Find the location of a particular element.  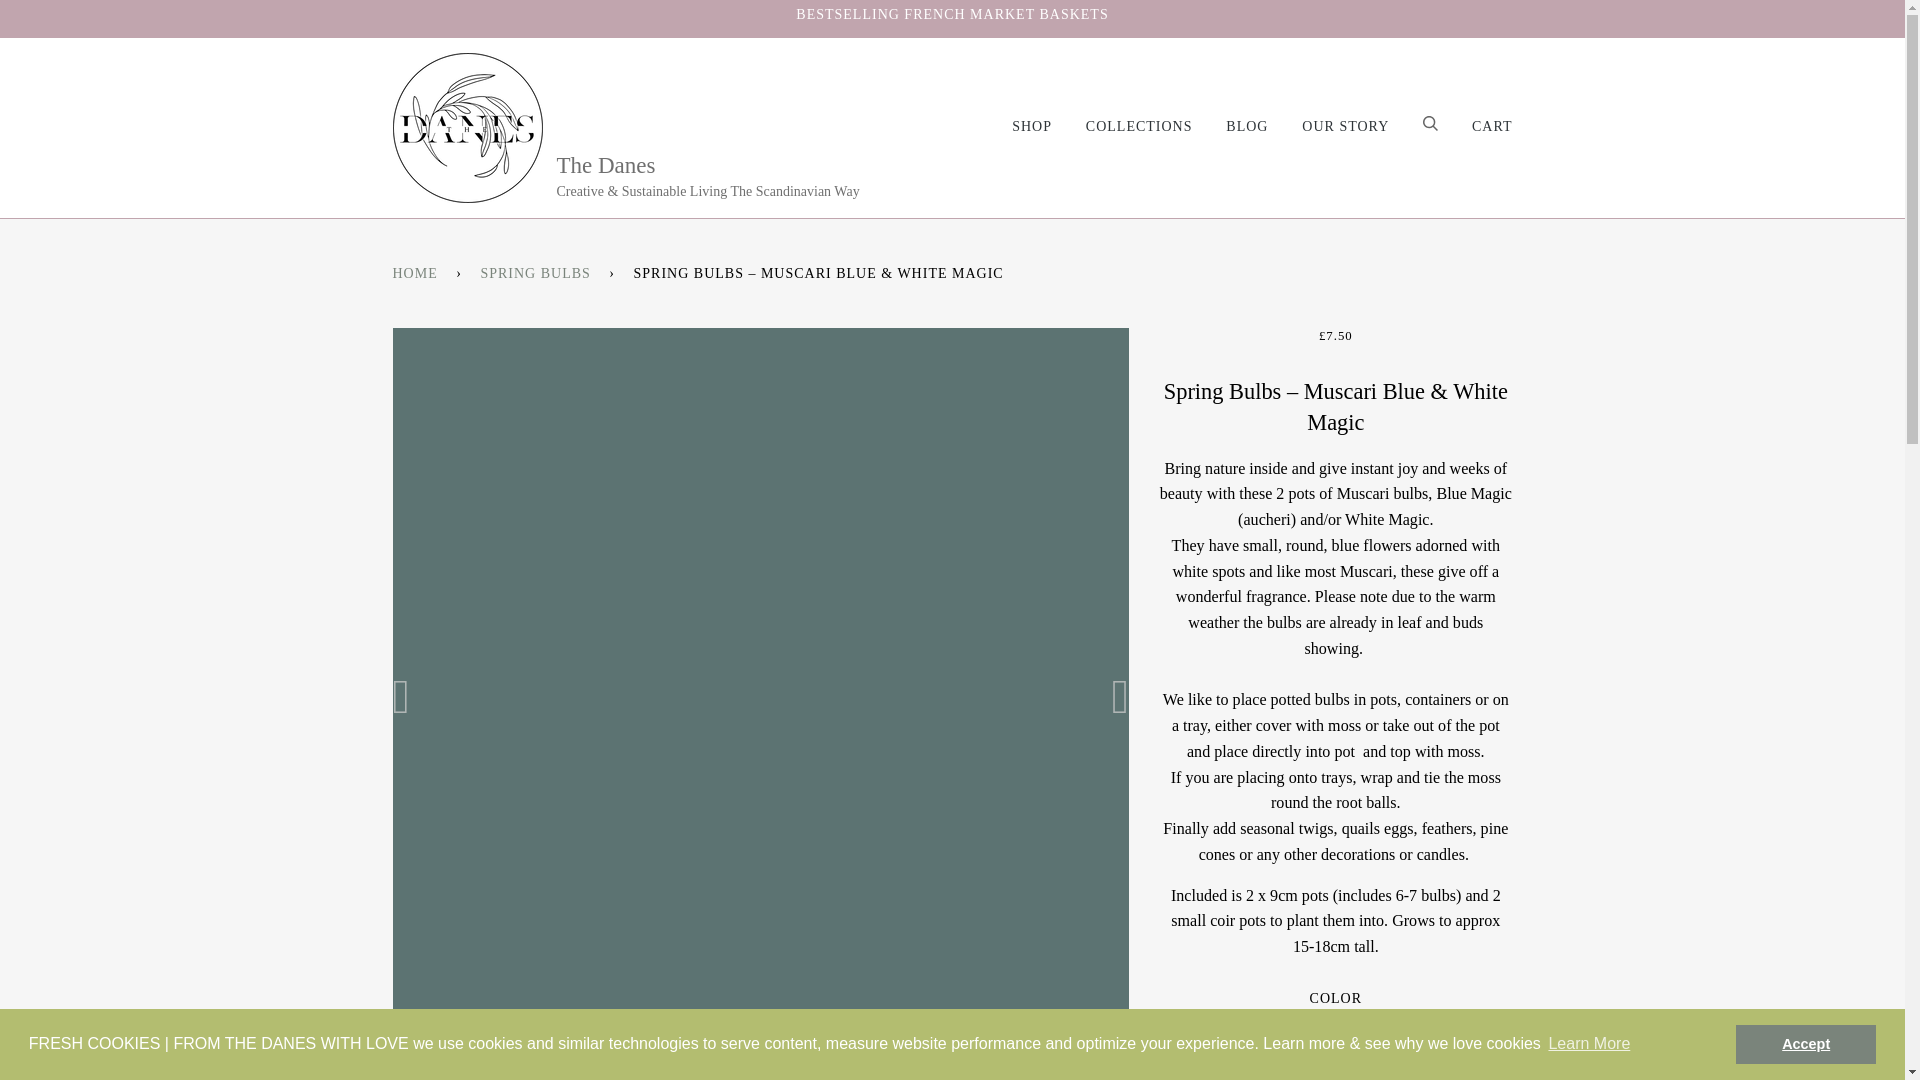

Back to the frontpage is located at coordinates (417, 273).